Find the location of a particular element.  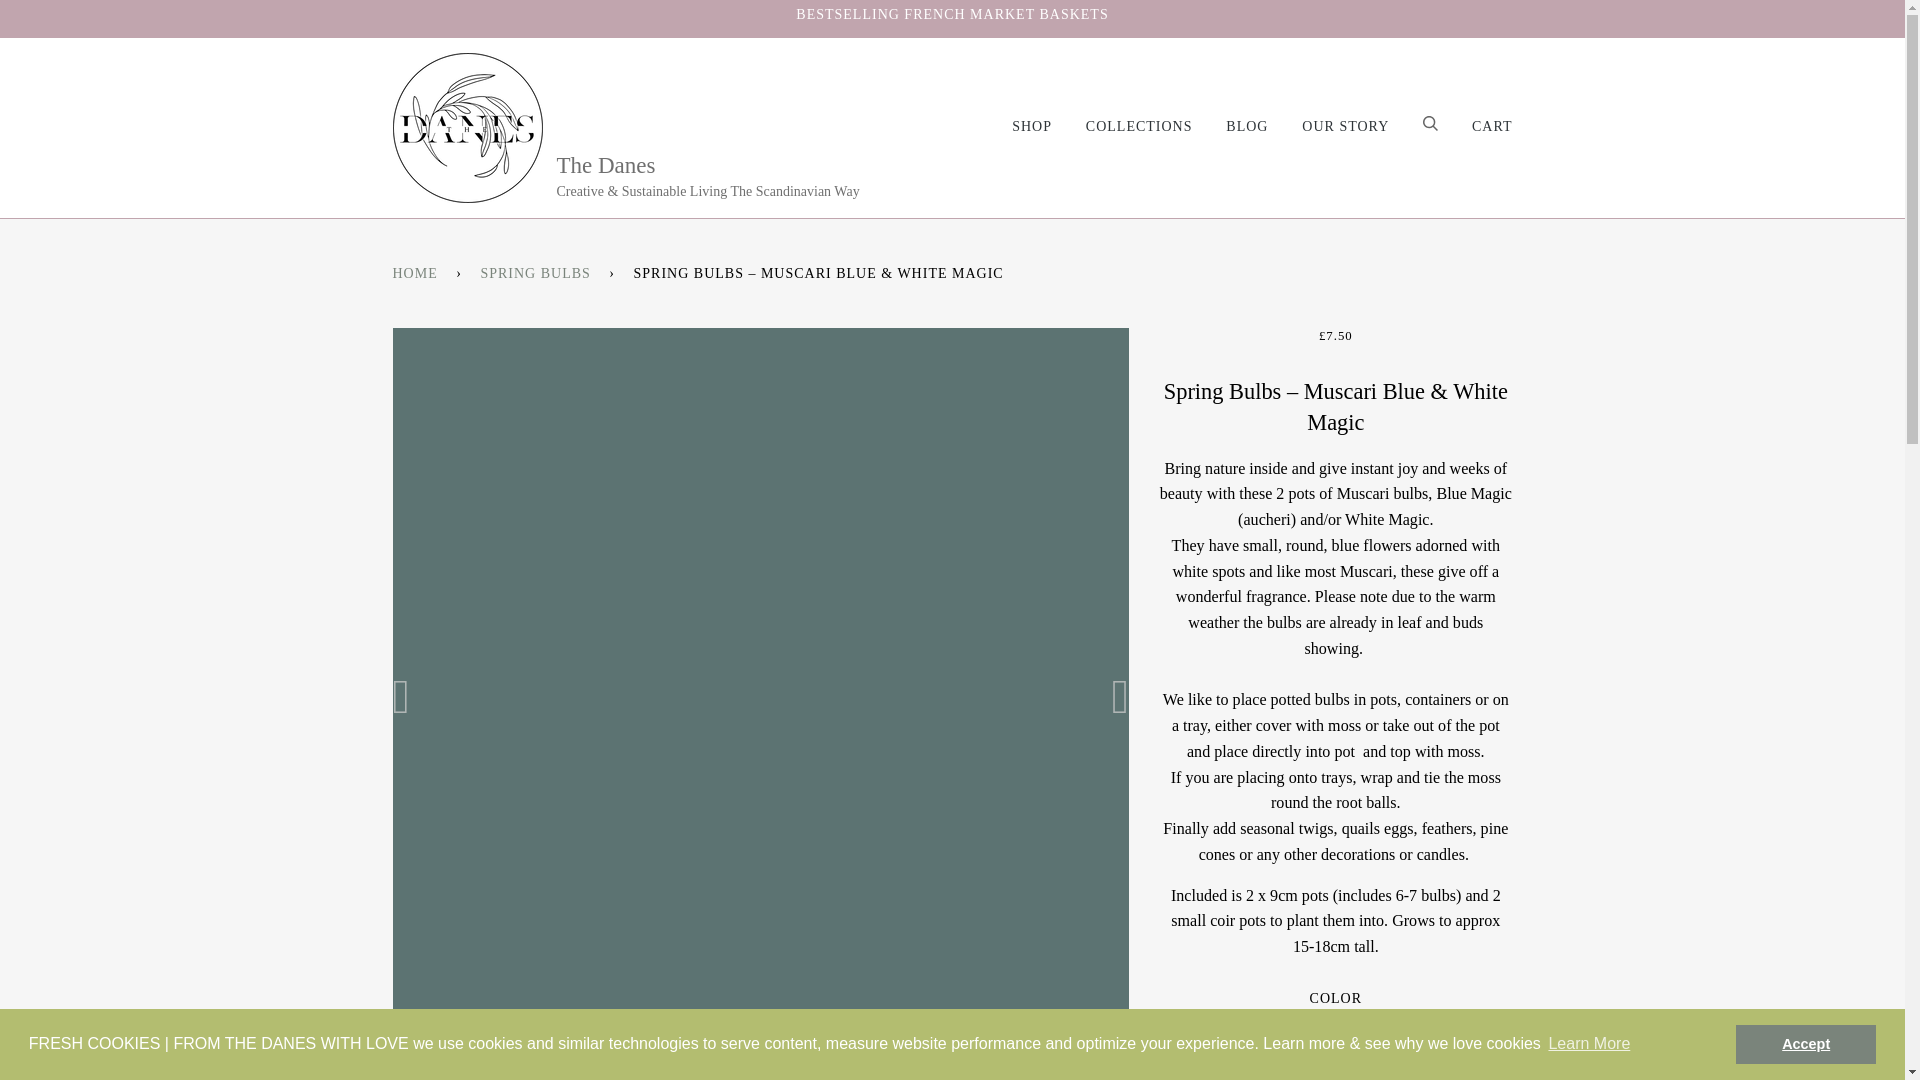

Back to the frontpage is located at coordinates (417, 273).